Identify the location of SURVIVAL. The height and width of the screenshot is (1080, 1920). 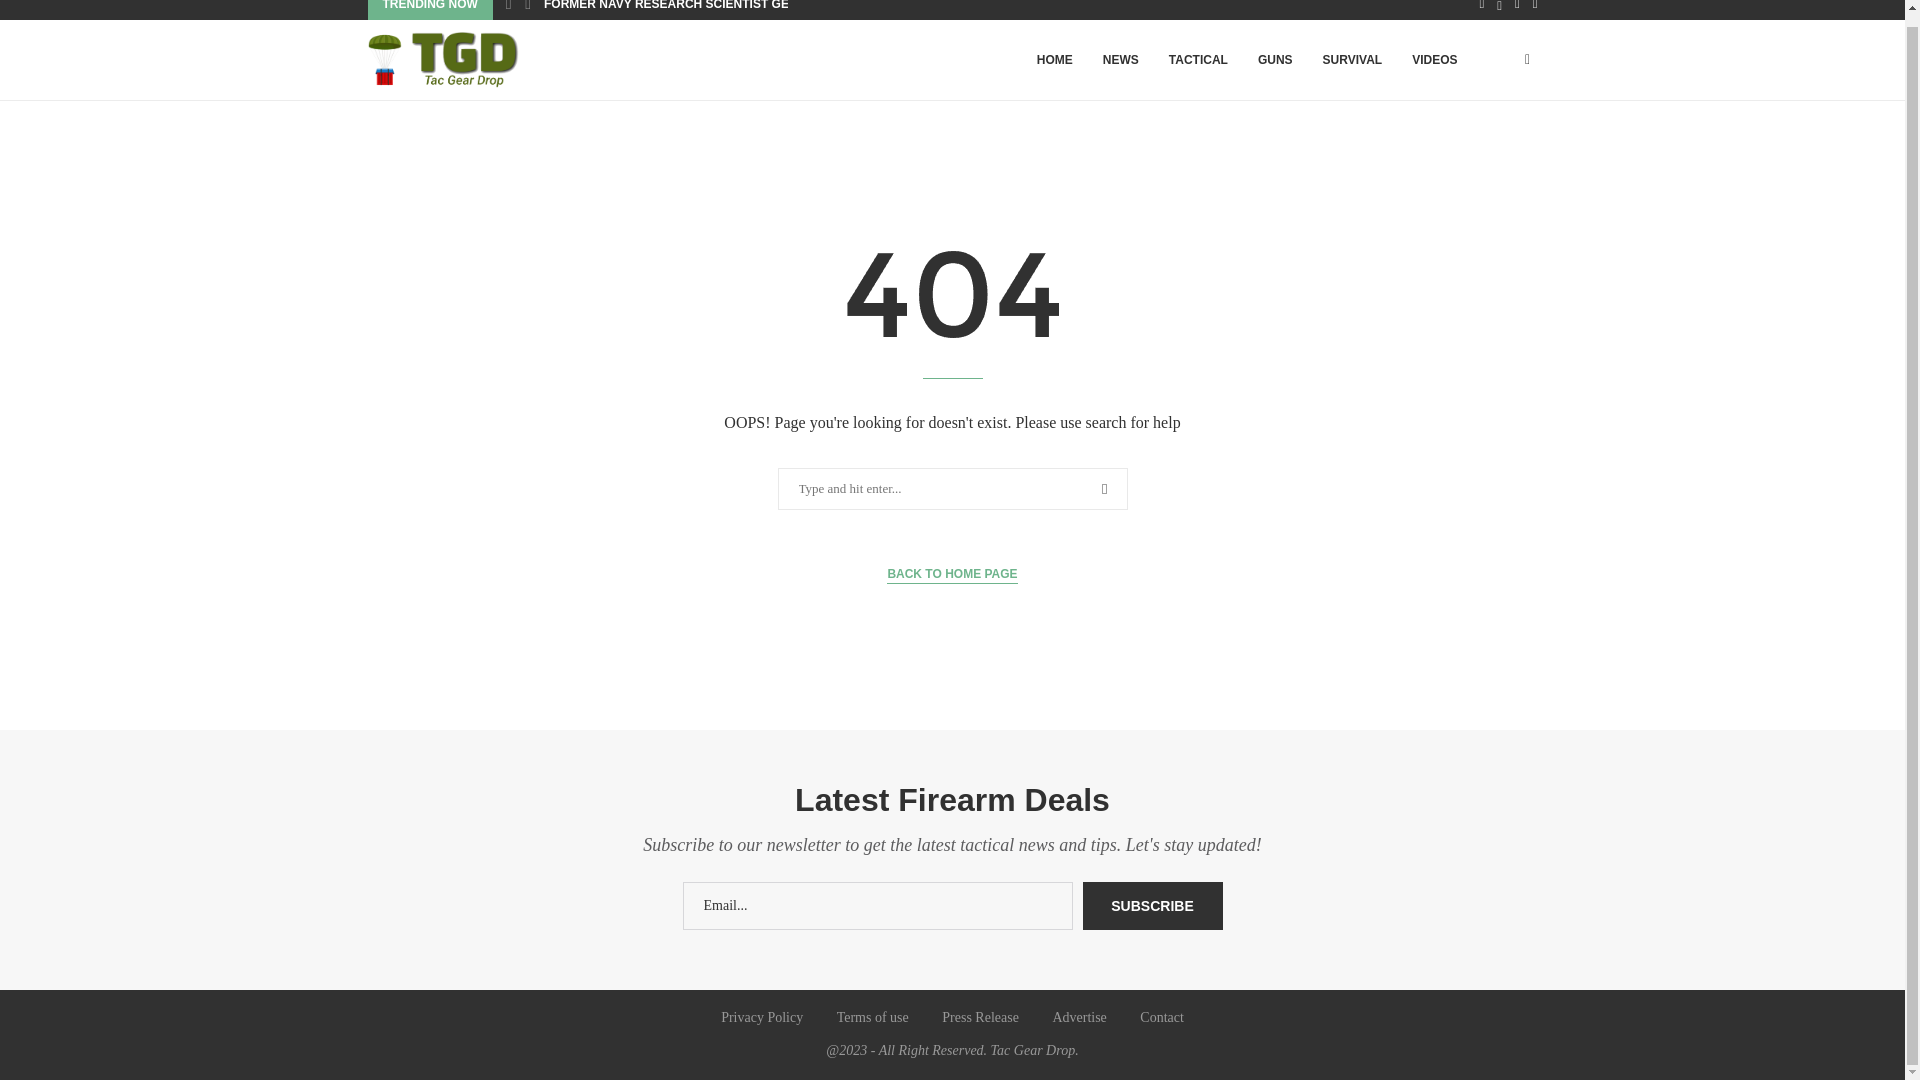
(1352, 60).